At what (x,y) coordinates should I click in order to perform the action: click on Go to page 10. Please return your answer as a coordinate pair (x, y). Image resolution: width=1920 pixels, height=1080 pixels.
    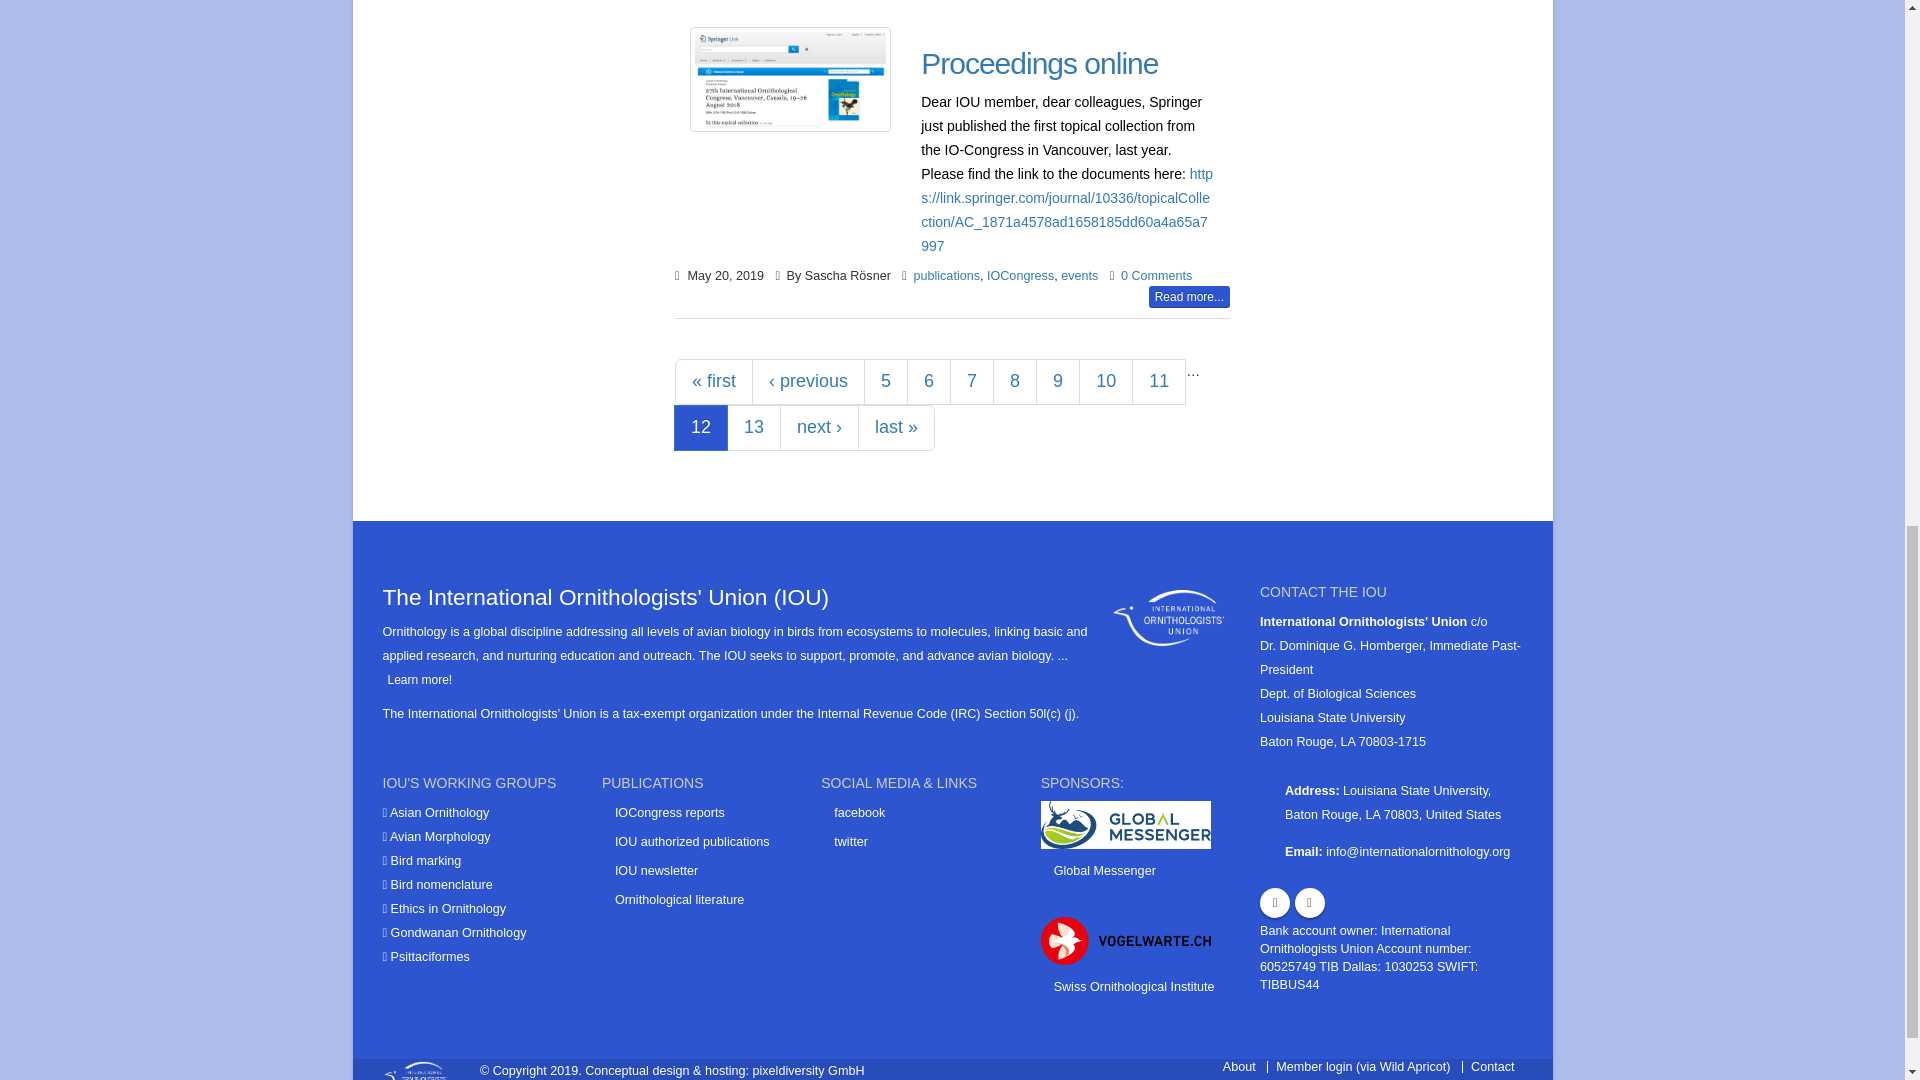
    Looking at the image, I should click on (1106, 382).